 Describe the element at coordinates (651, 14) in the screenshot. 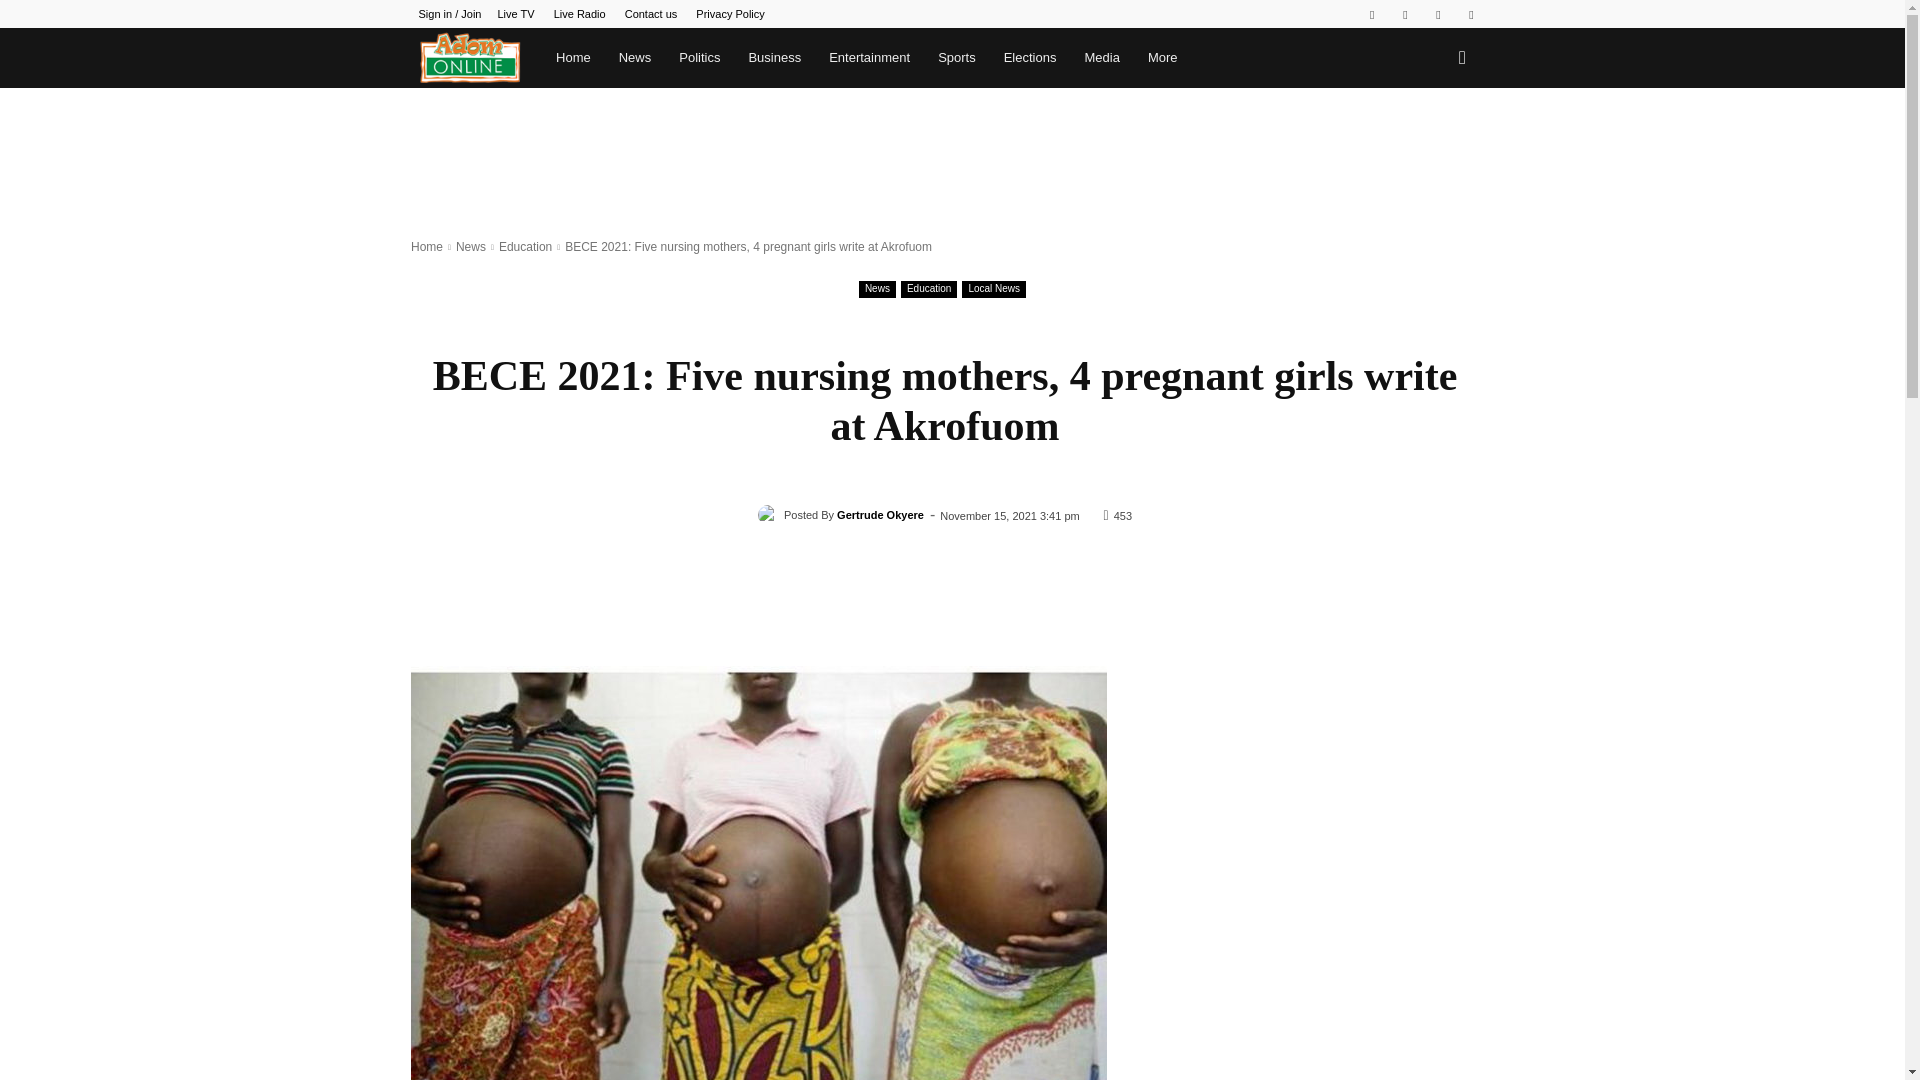

I see `Contact us` at that location.